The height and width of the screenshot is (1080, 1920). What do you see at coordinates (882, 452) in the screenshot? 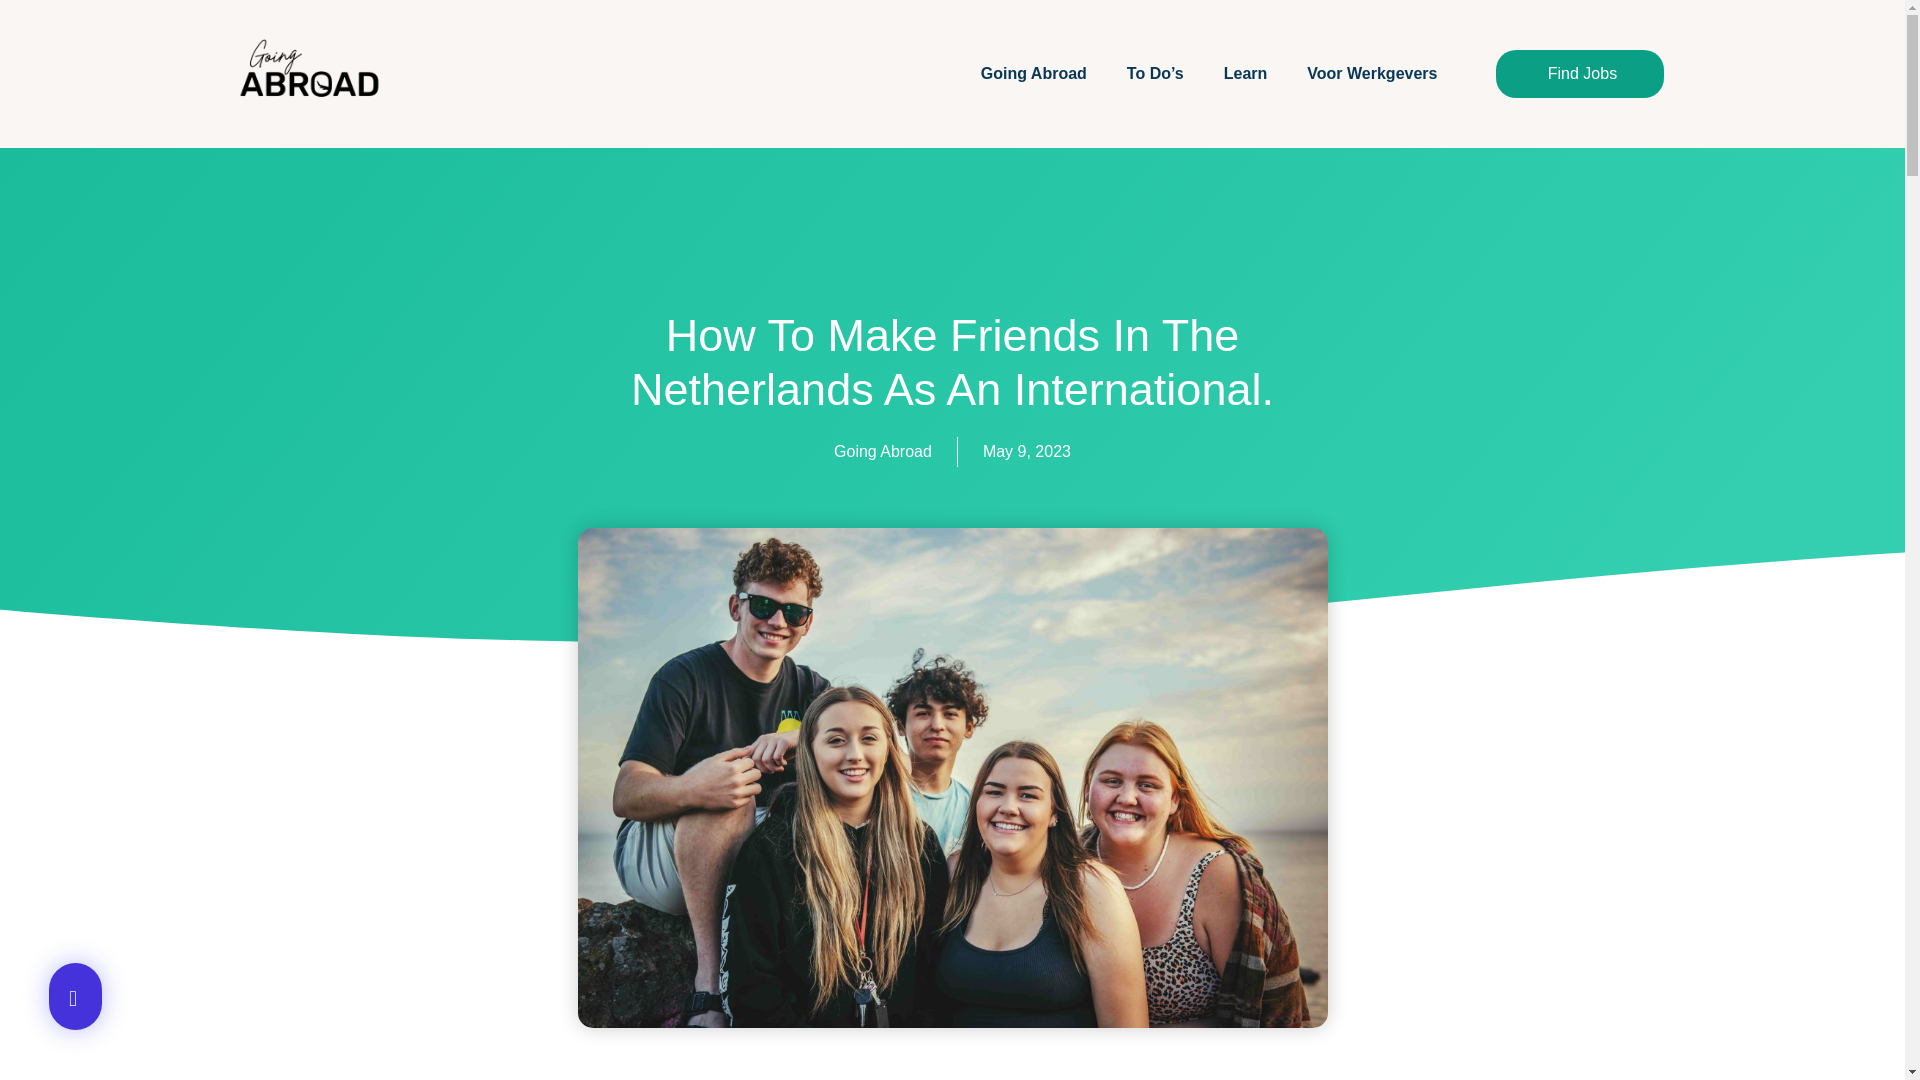
I see `Going Abroad` at bounding box center [882, 452].